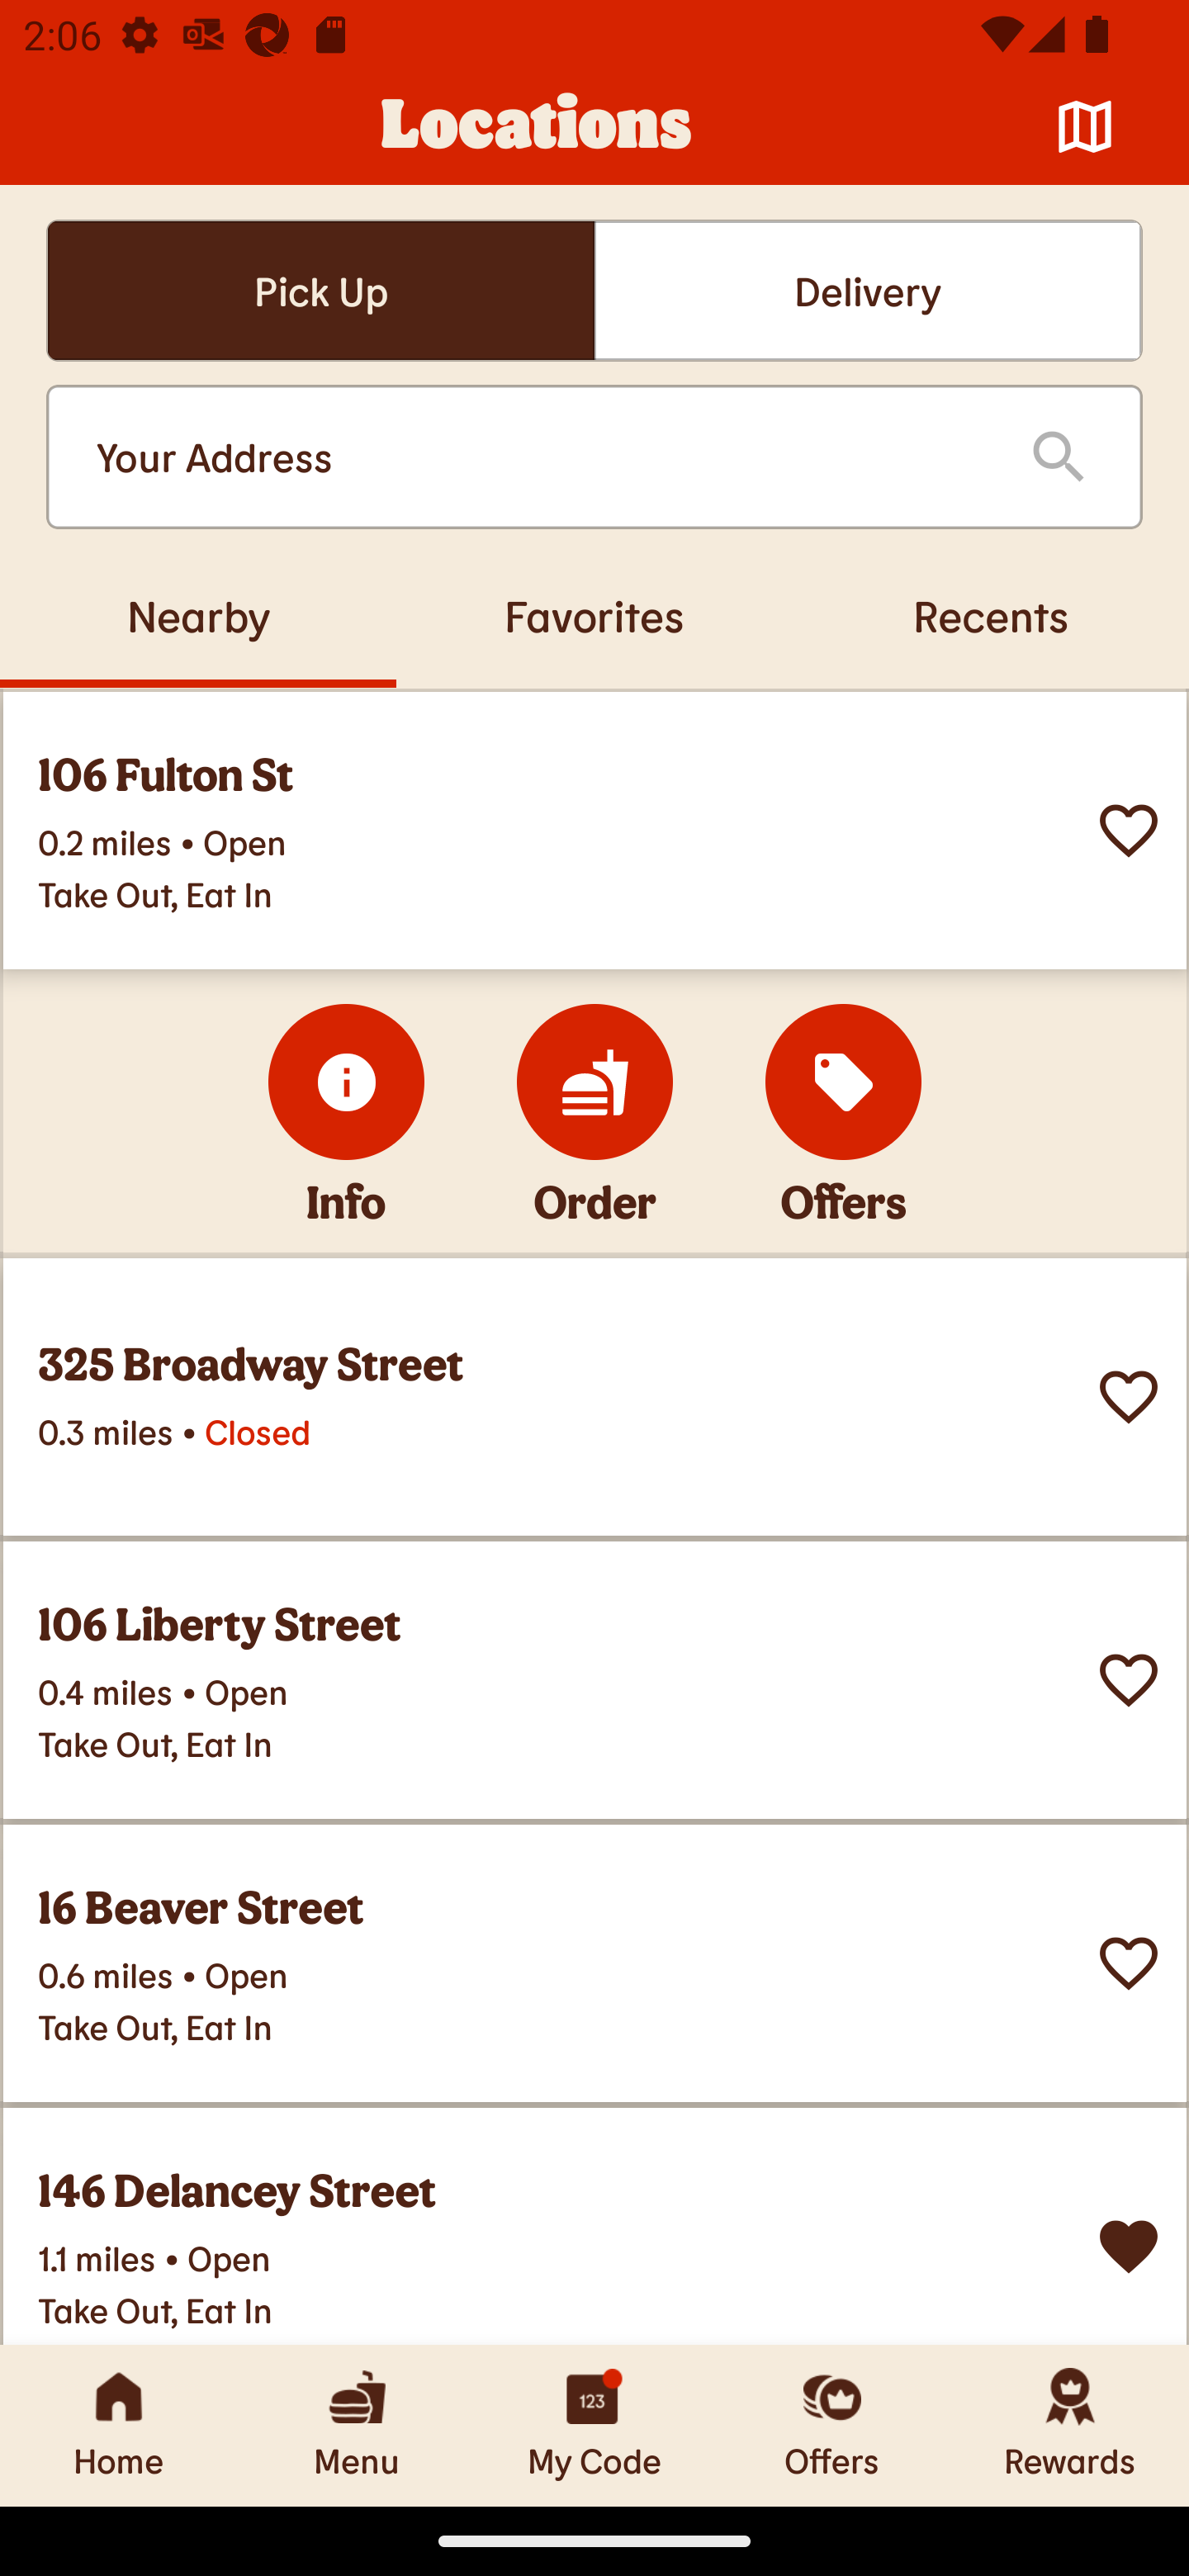  Describe the element at coordinates (357, 2425) in the screenshot. I see `Menu` at that location.